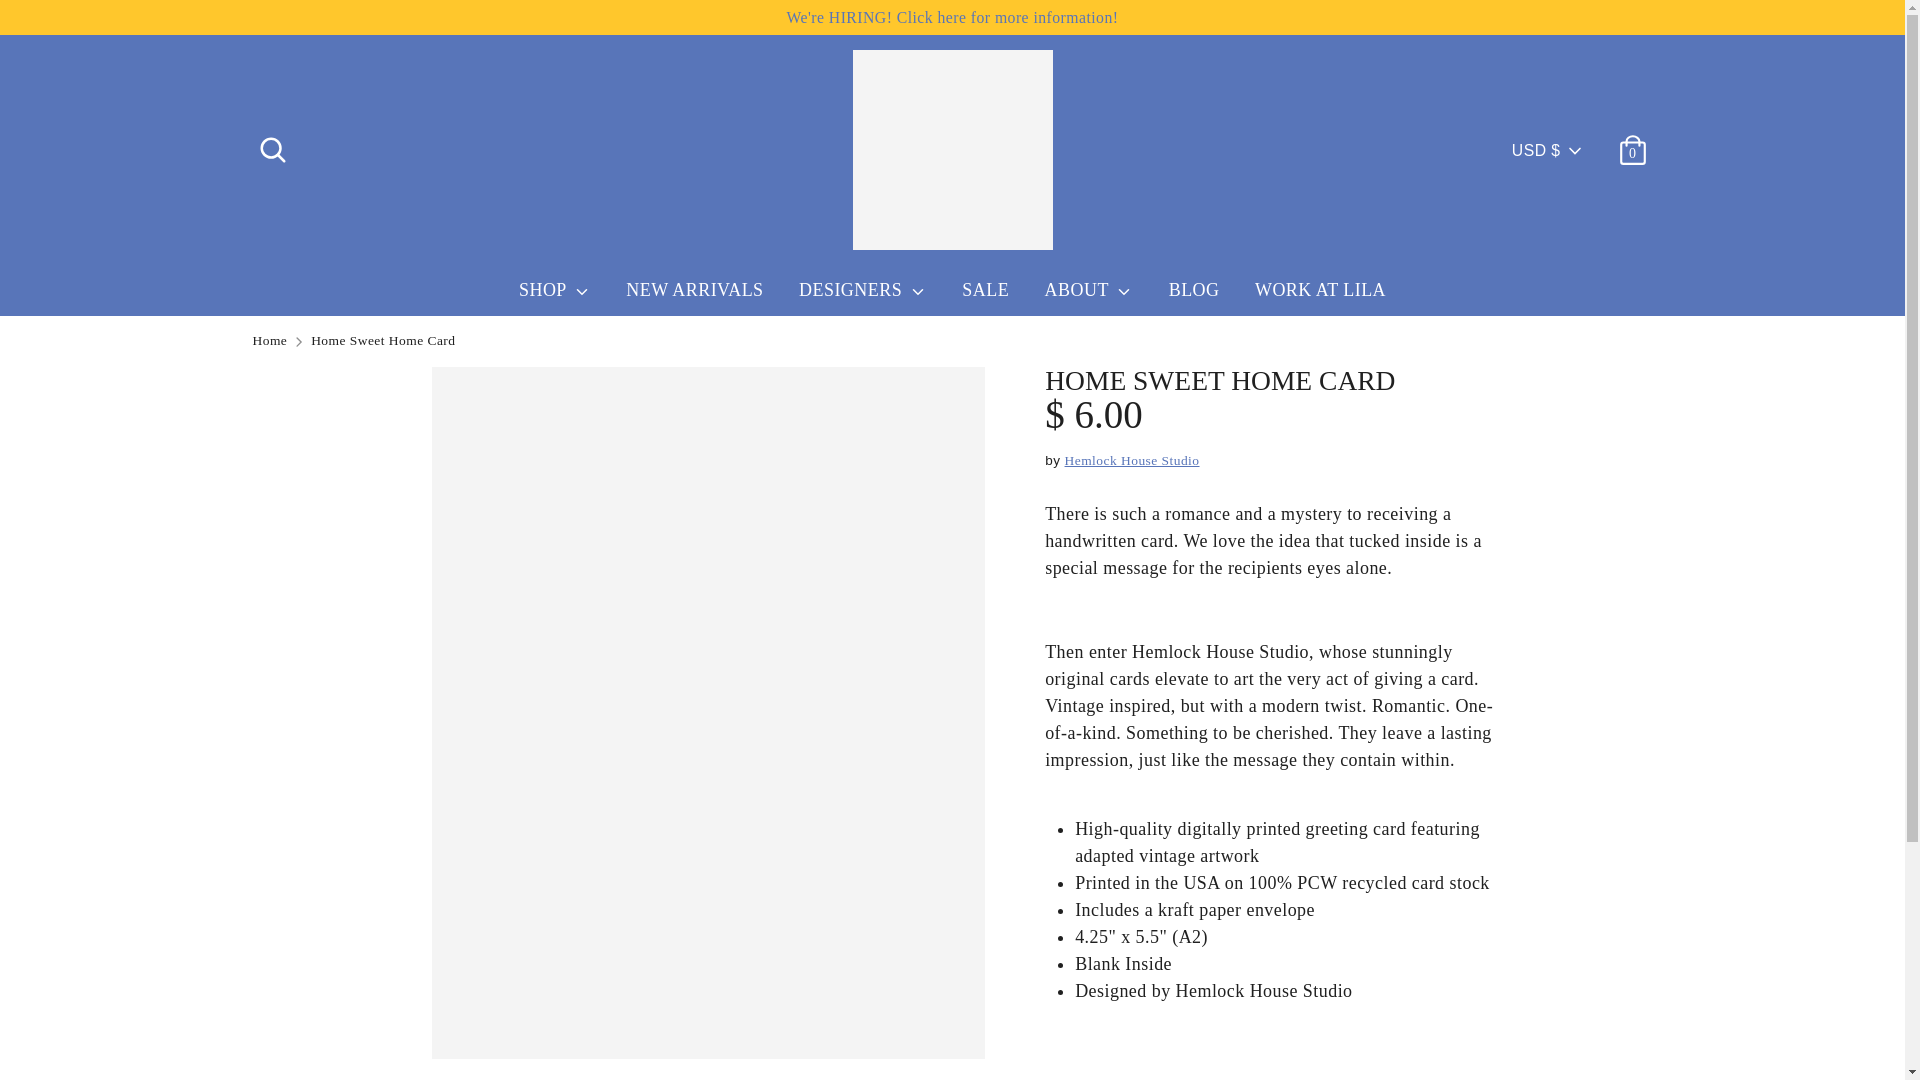 Image resolution: width=1920 pixels, height=1080 pixels. I want to click on Diners Club, so click(1313, 1014).